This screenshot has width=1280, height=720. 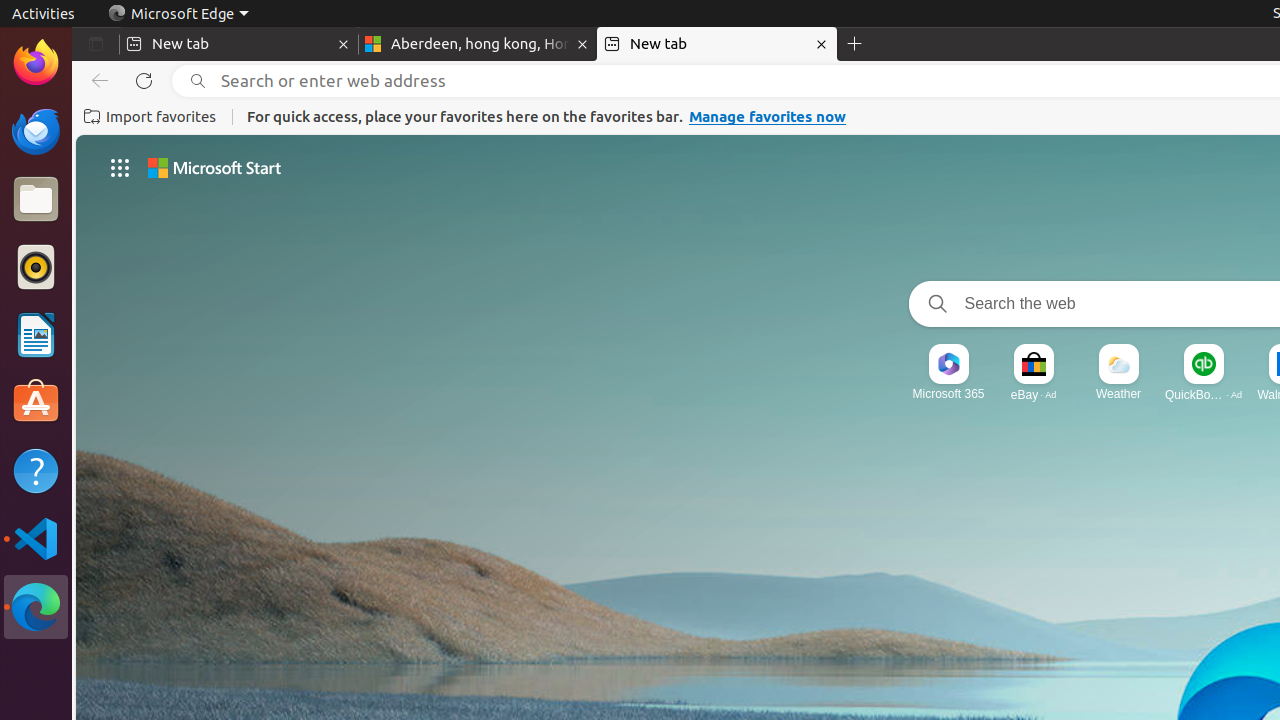 What do you see at coordinates (855, 44) in the screenshot?
I see `New Tab` at bounding box center [855, 44].